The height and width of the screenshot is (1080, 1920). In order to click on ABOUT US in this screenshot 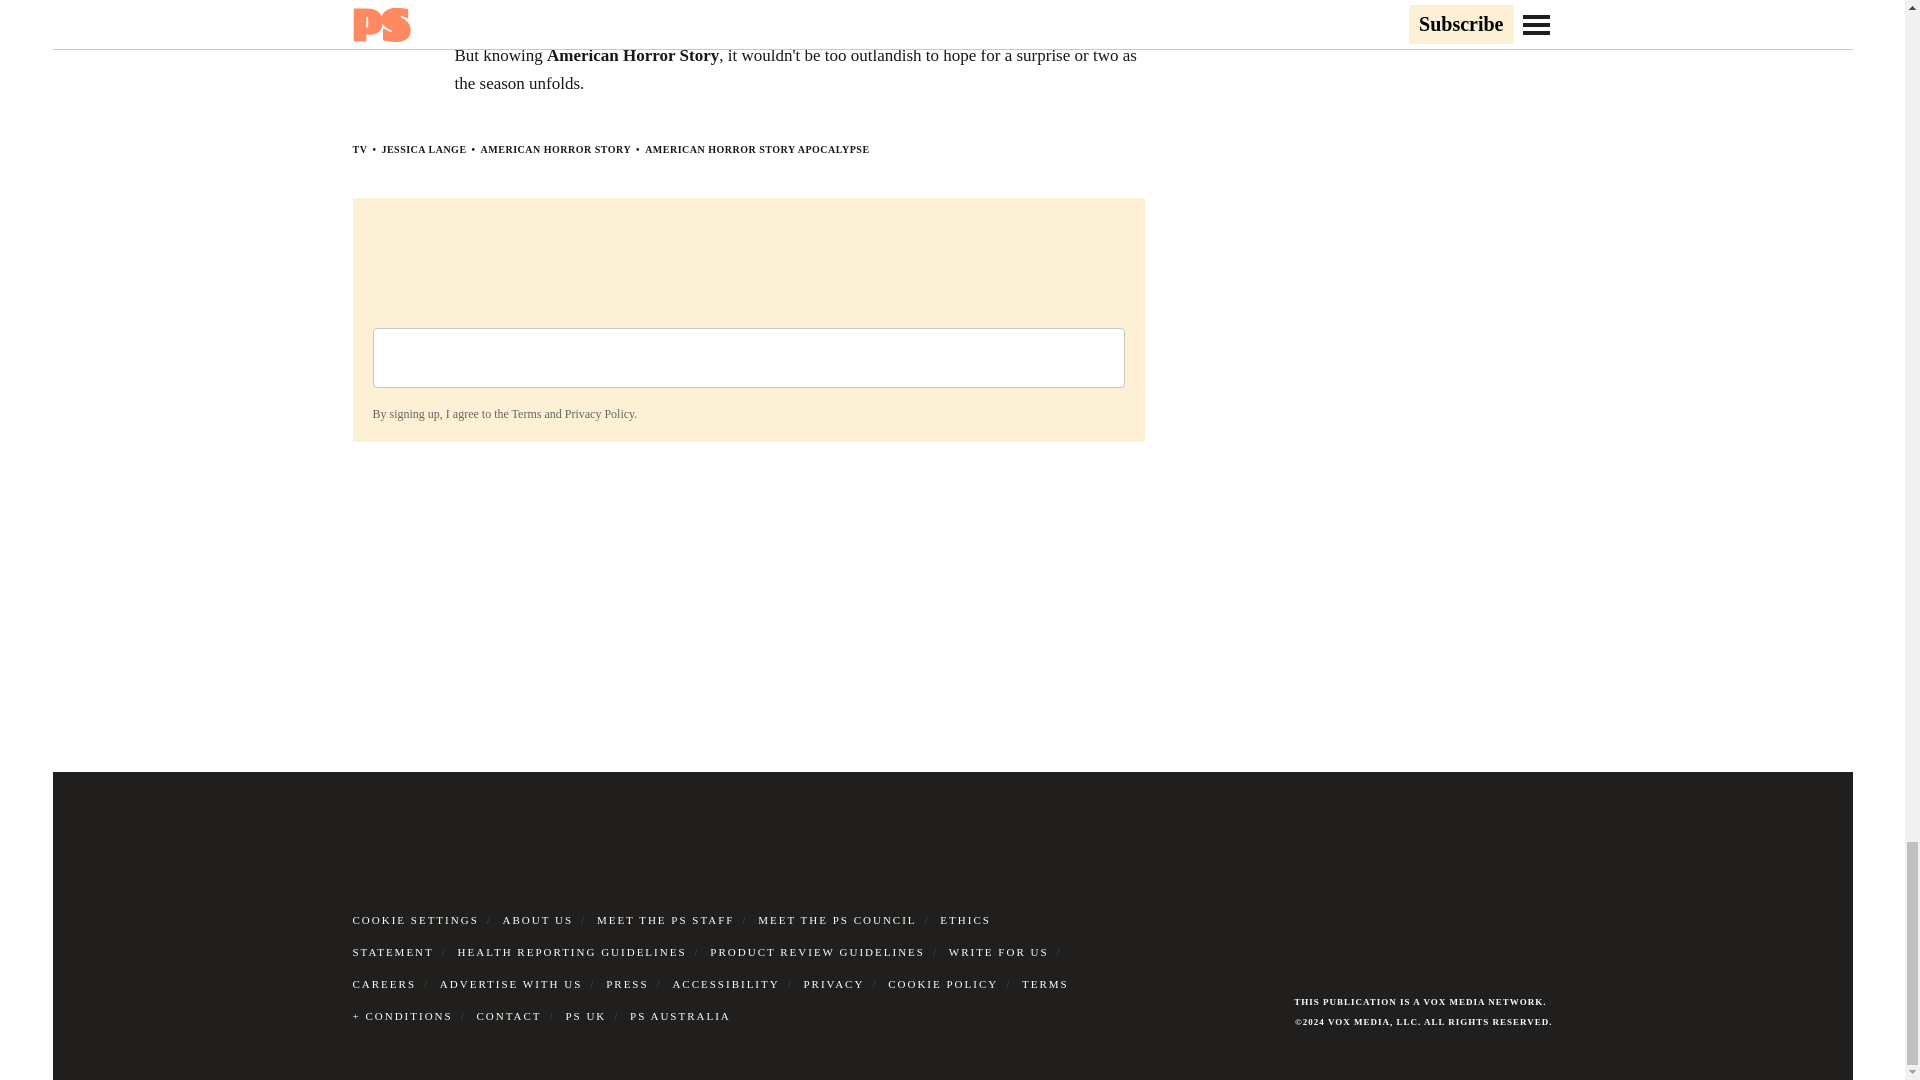, I will do `click(538, 919)`.